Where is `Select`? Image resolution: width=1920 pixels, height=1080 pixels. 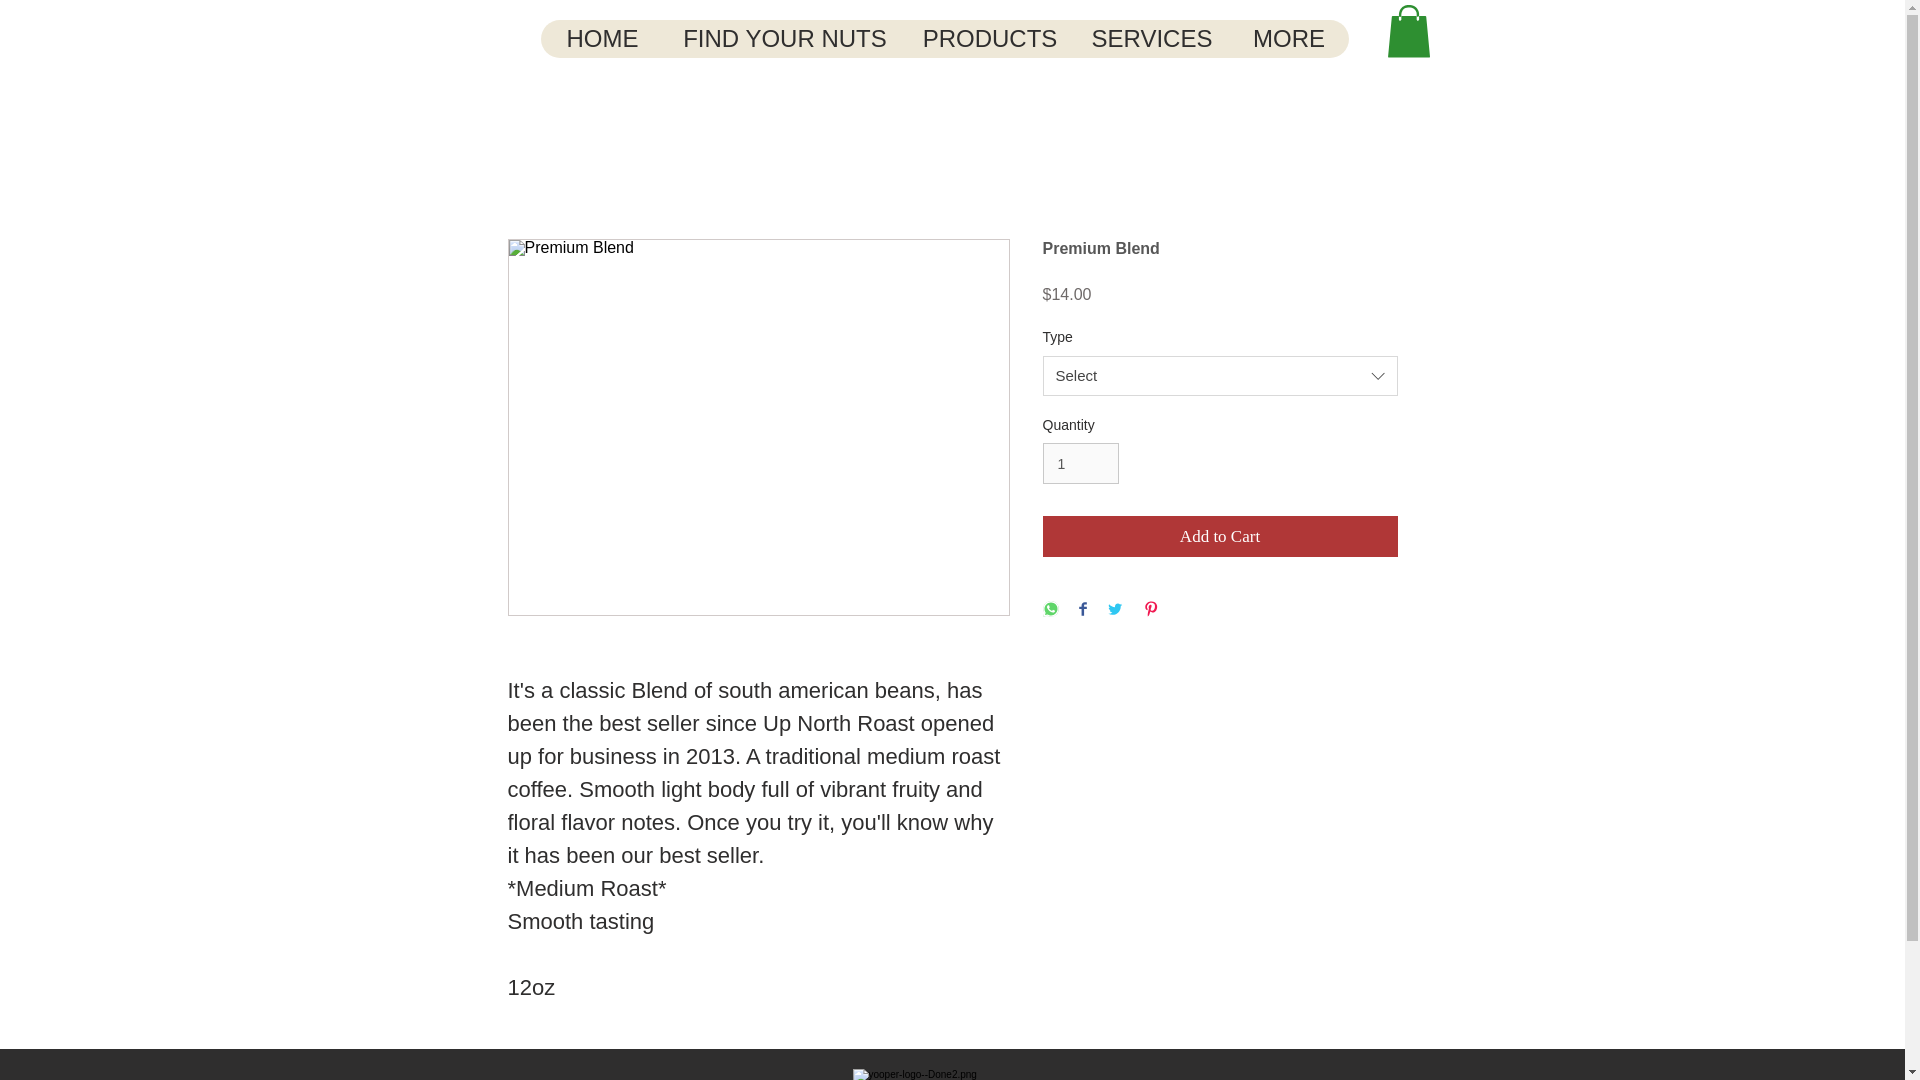 Select is located at coordinates (1220, 376).